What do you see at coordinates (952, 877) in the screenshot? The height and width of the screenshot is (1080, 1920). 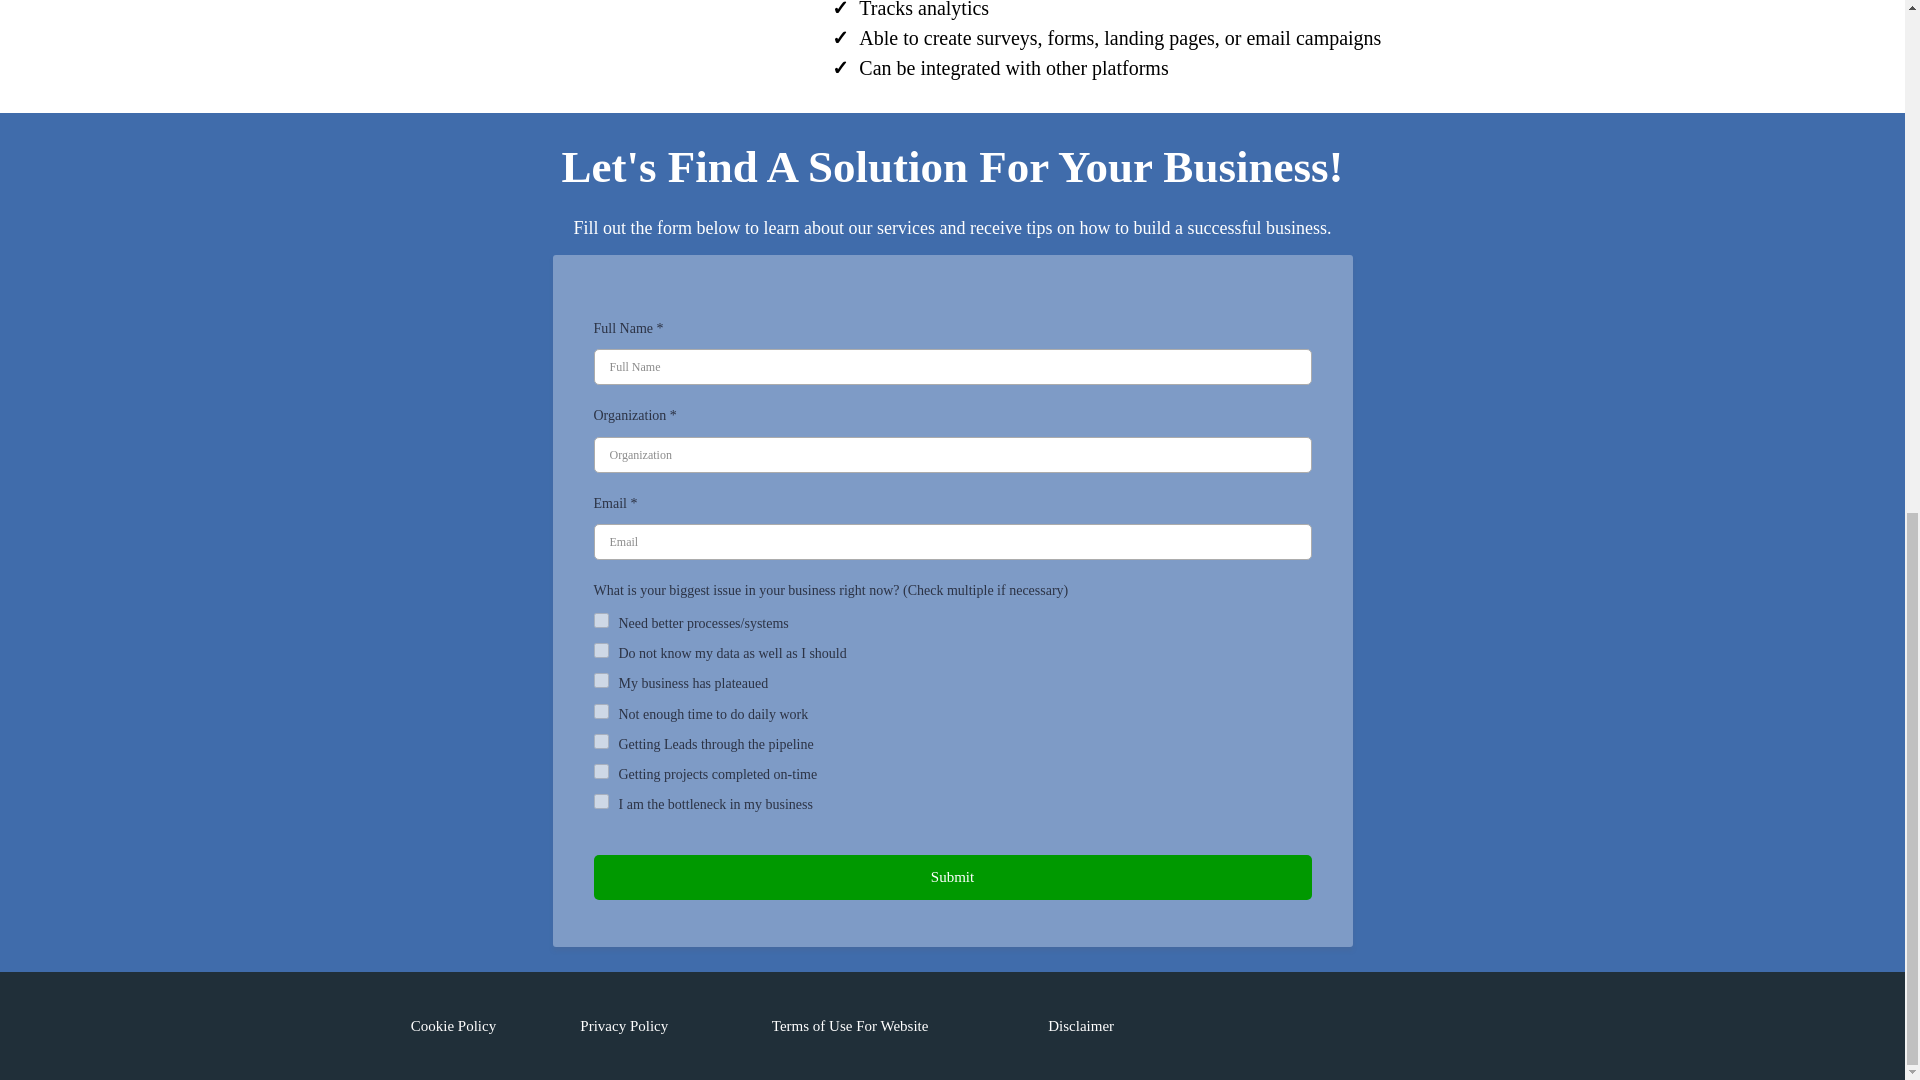 I see `Submit` at bounding box center [952, 877].